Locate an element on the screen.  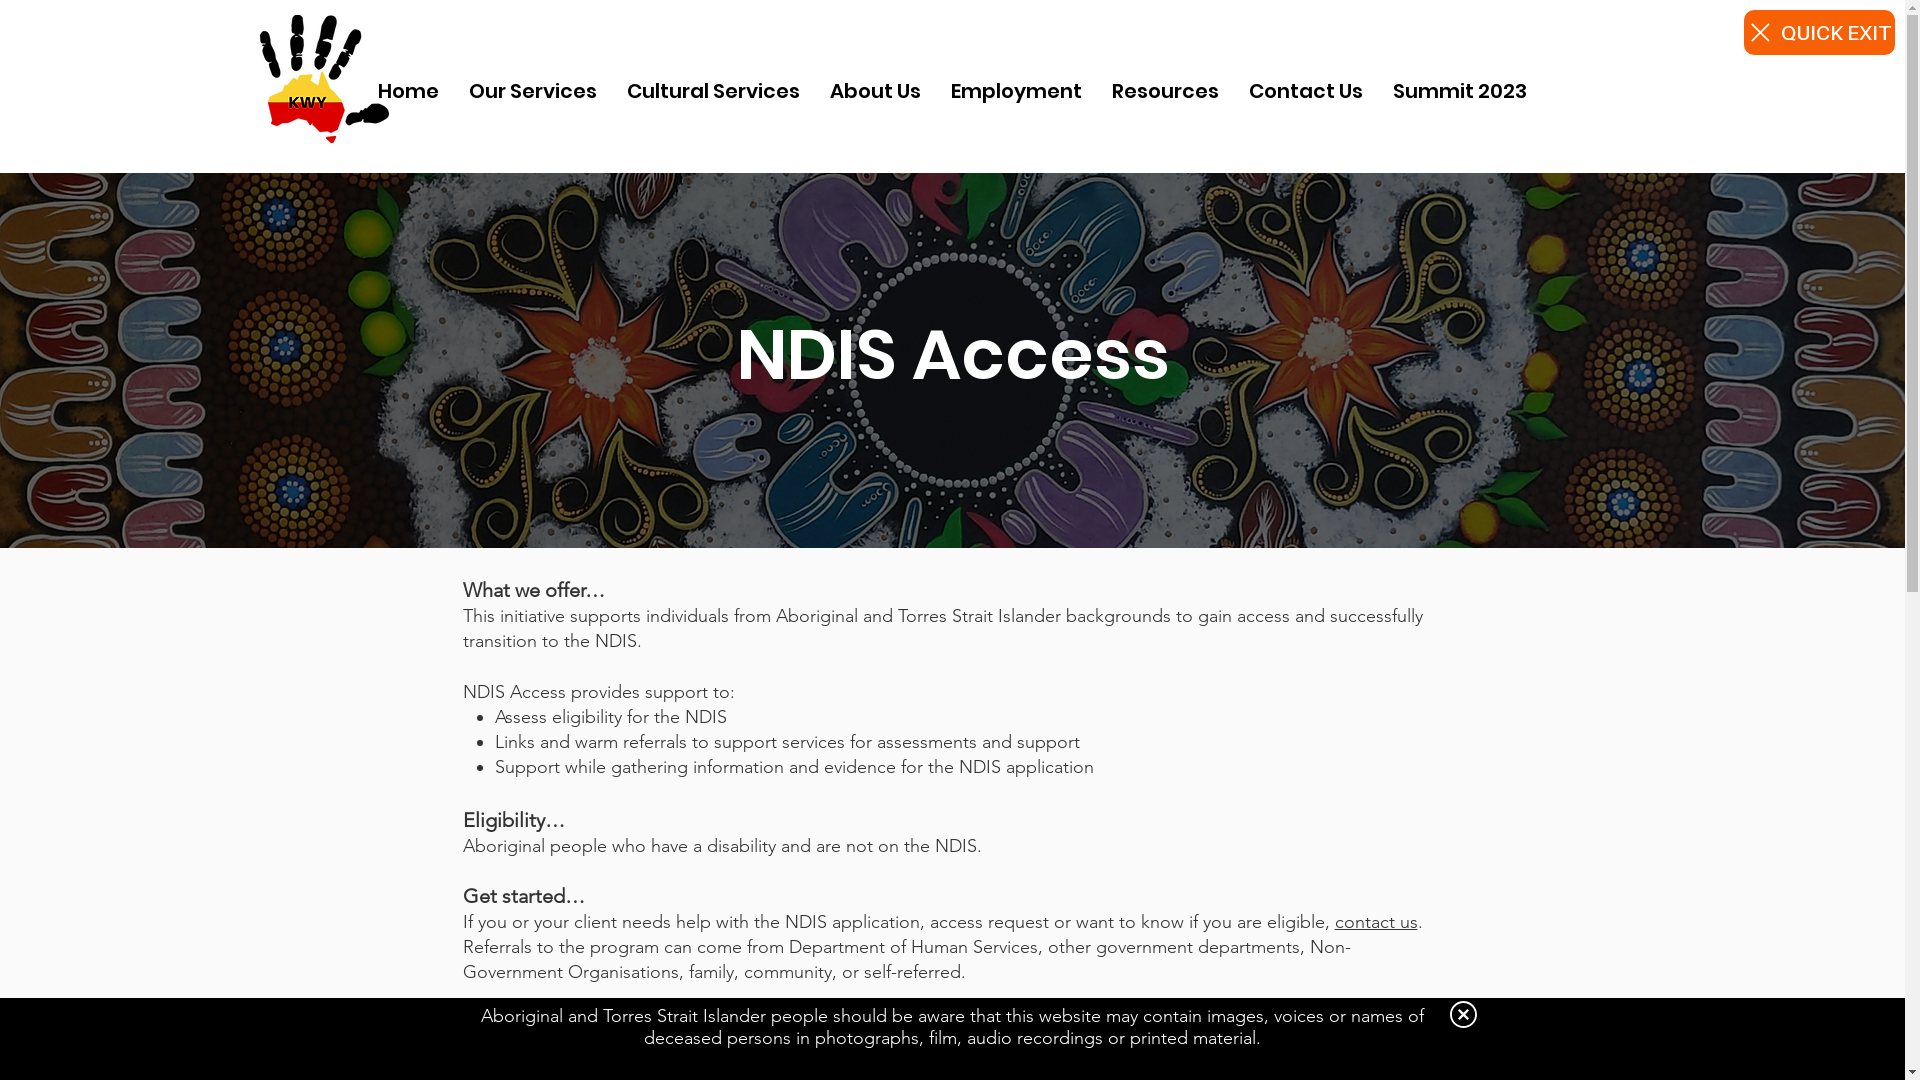
Our Services is located at coordinates (533, 92).